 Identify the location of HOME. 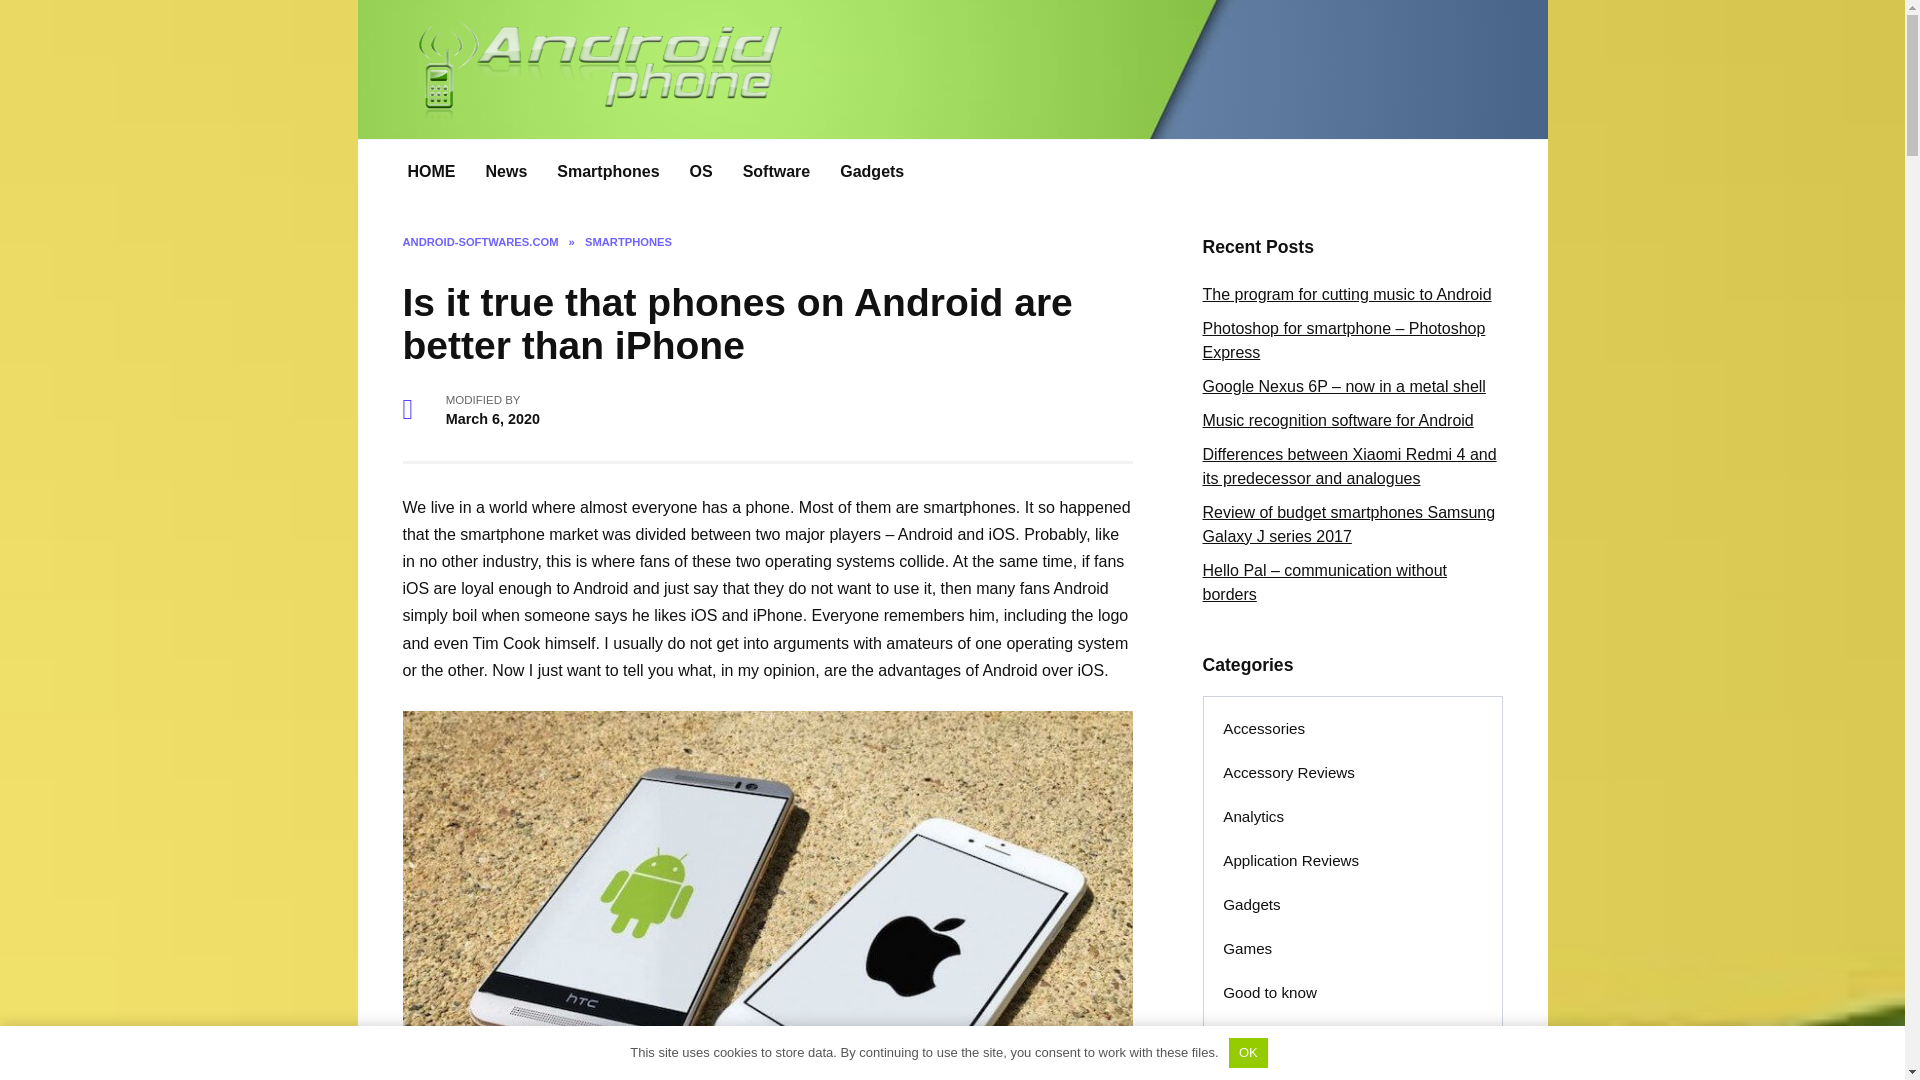
(430, 172).